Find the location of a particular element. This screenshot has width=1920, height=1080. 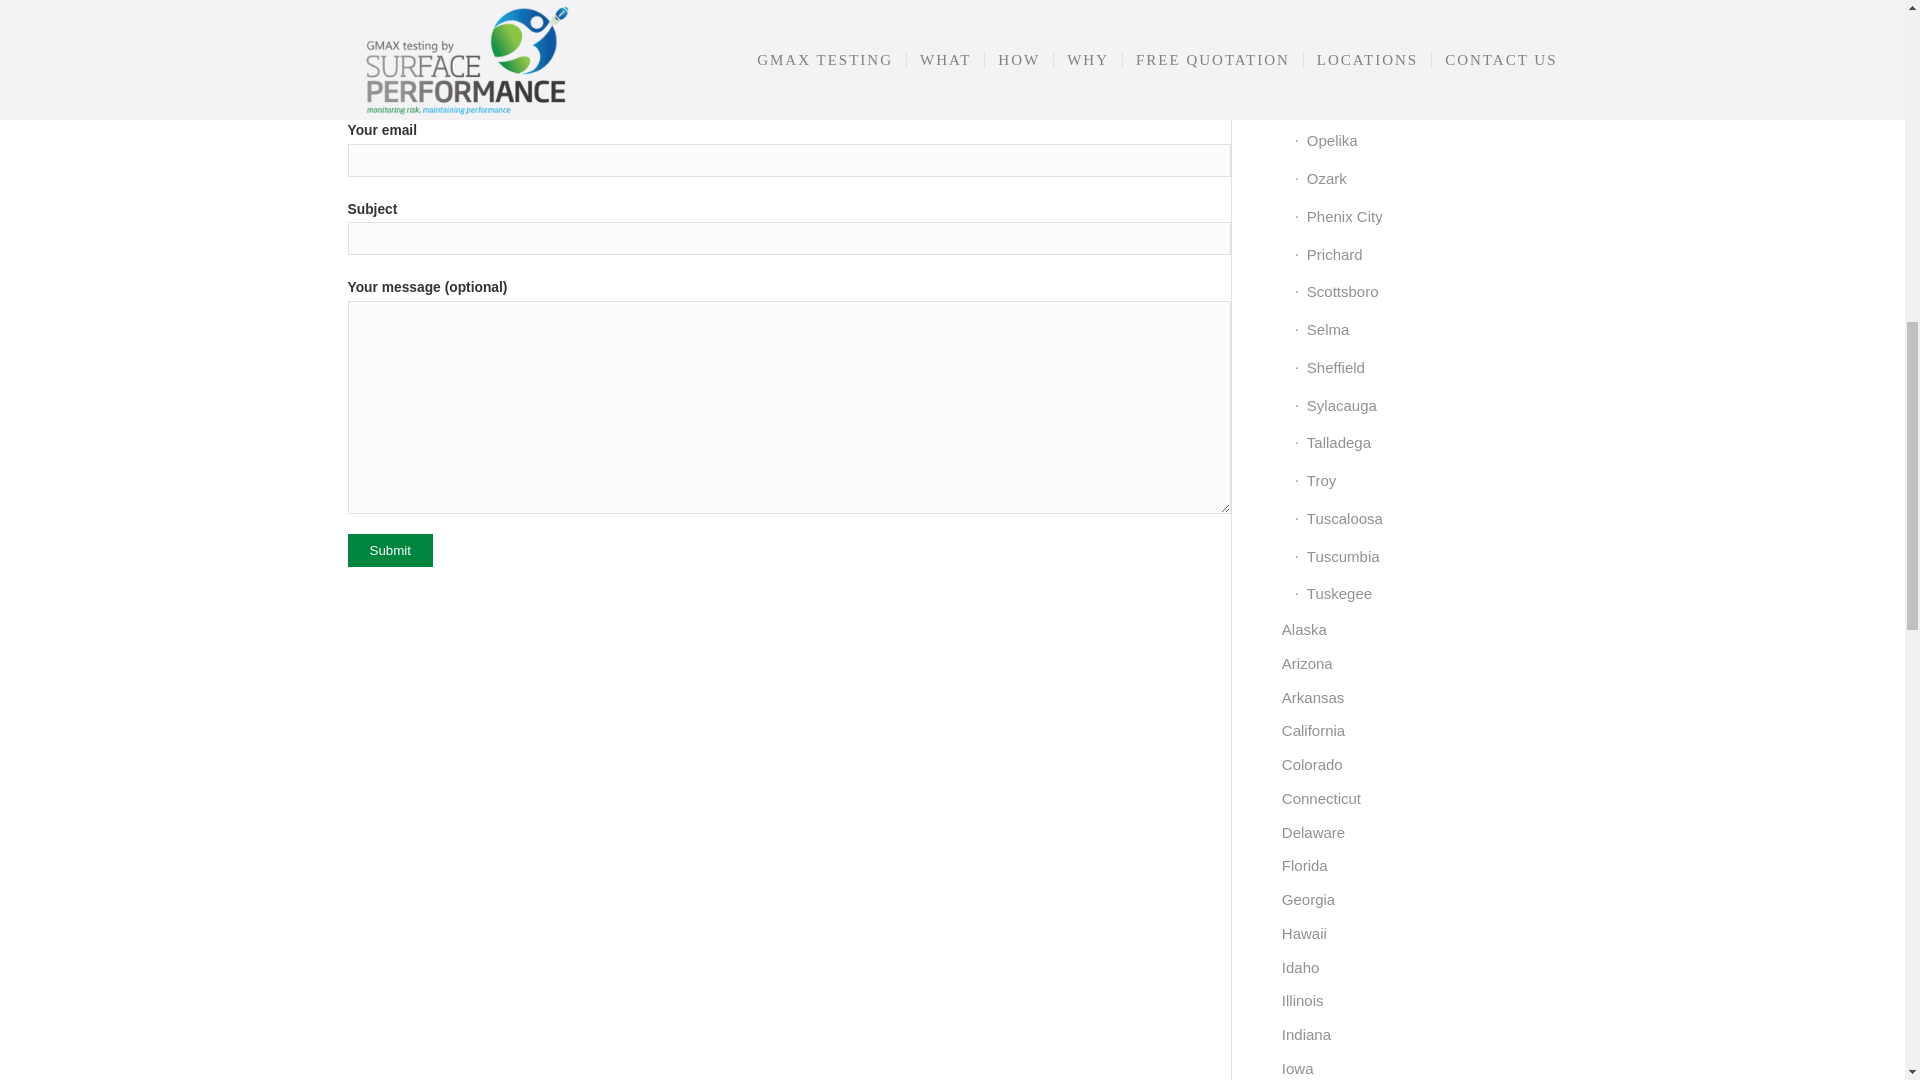

Marion is located at coordinates (1426, 28).